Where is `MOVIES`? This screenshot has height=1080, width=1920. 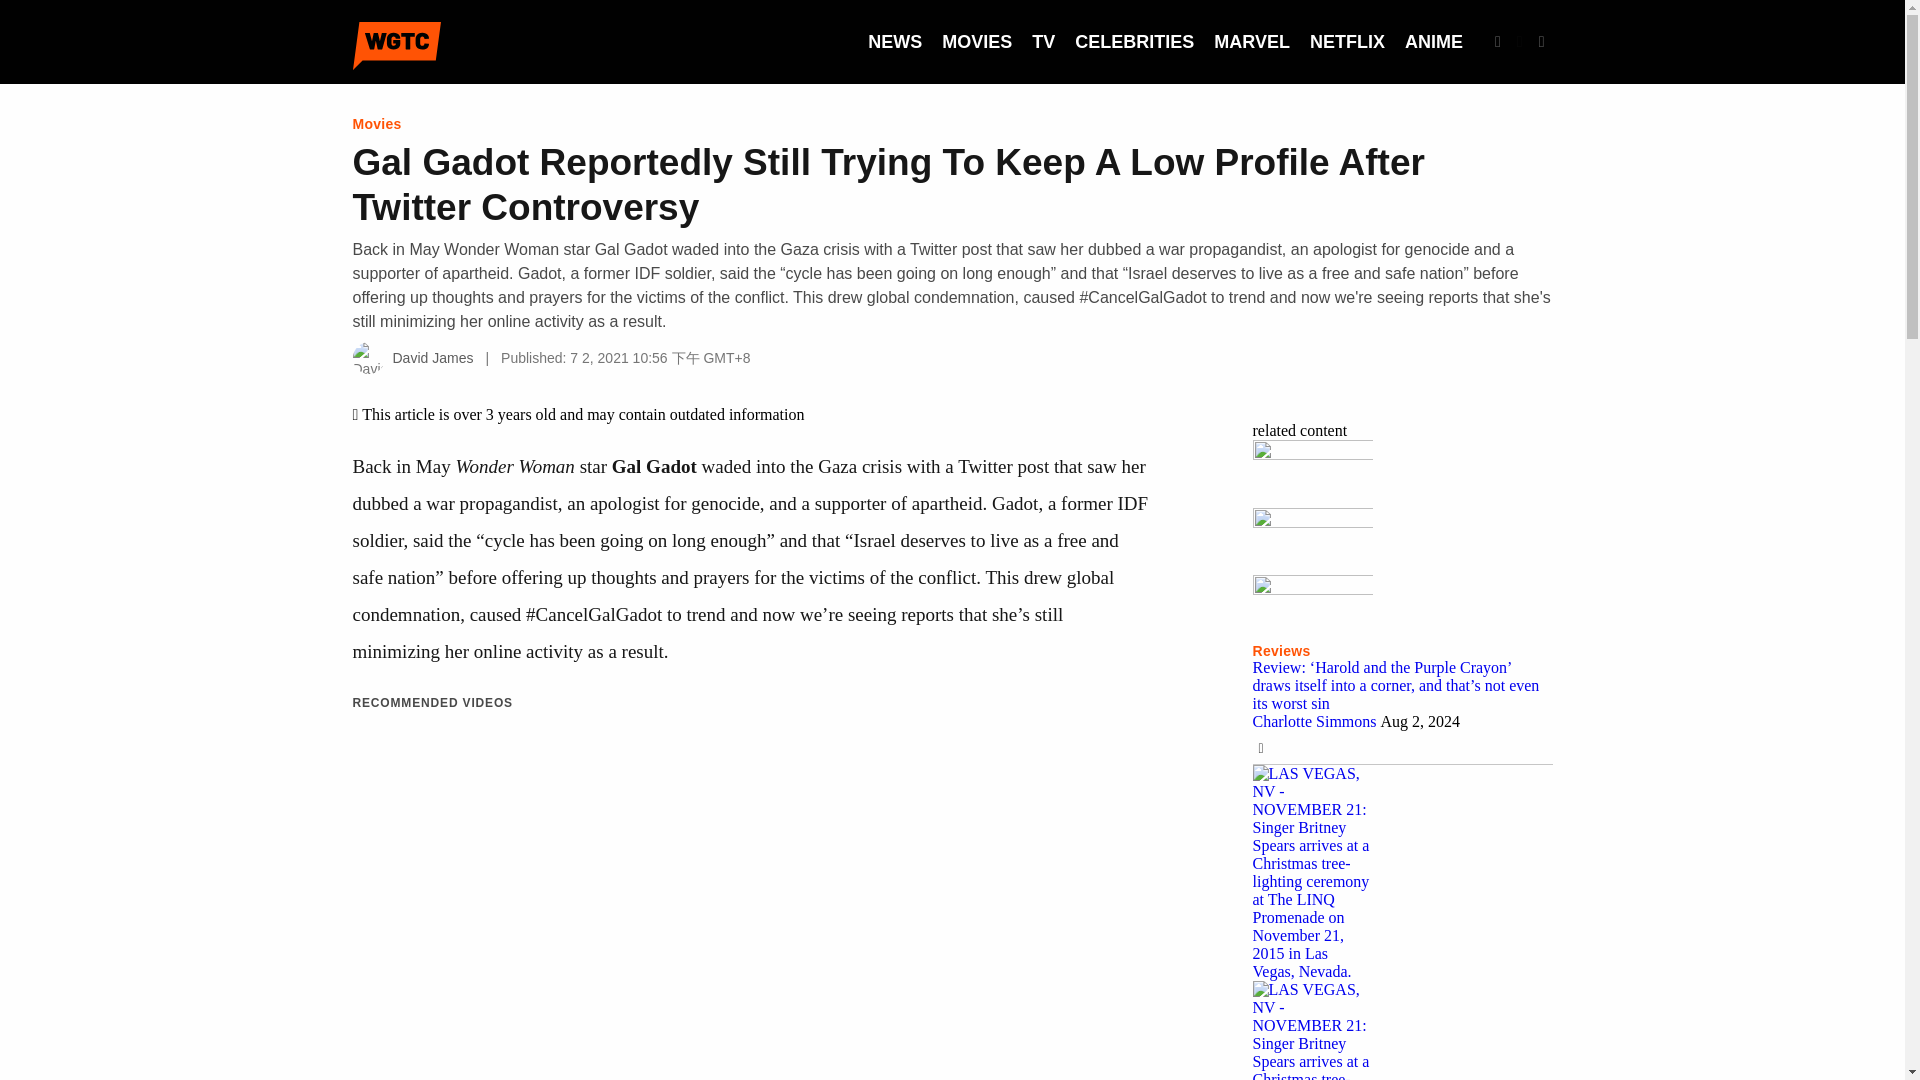
MOVIES is located at coordinates (976, 42).